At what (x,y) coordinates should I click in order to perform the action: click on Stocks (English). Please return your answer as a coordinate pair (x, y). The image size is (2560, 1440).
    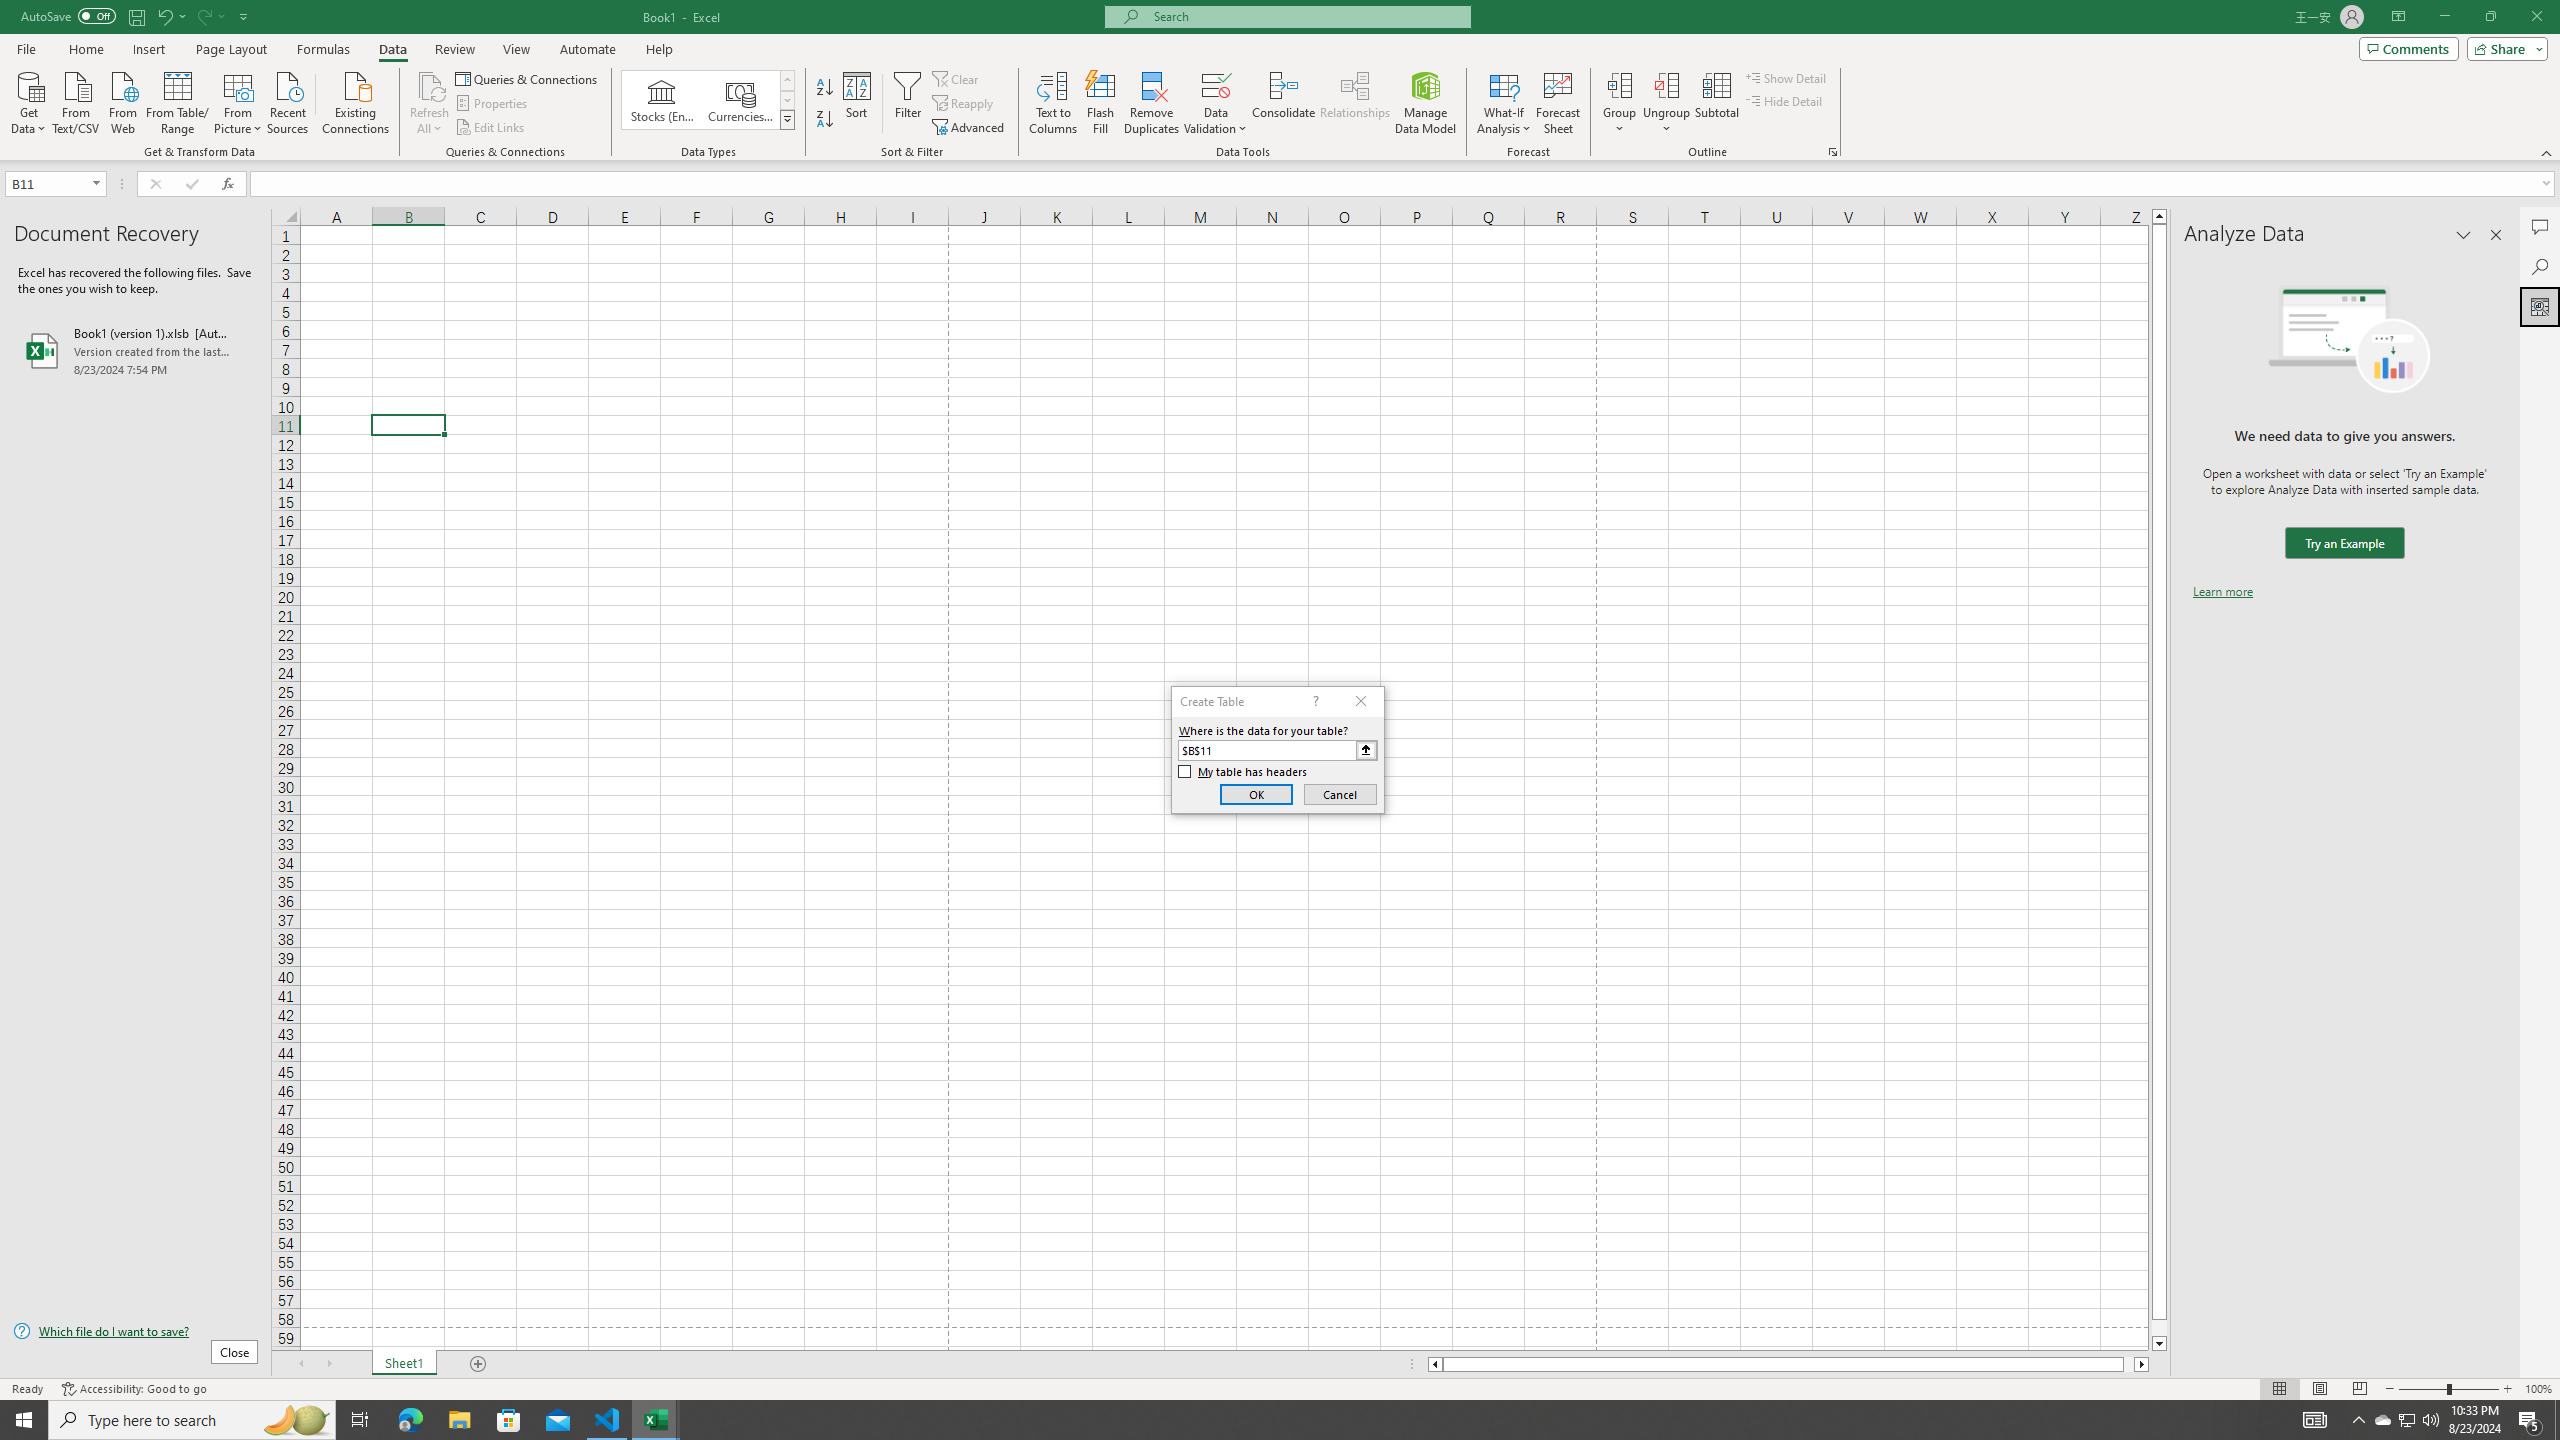
    Looking at the image, I should click on (662, 100).